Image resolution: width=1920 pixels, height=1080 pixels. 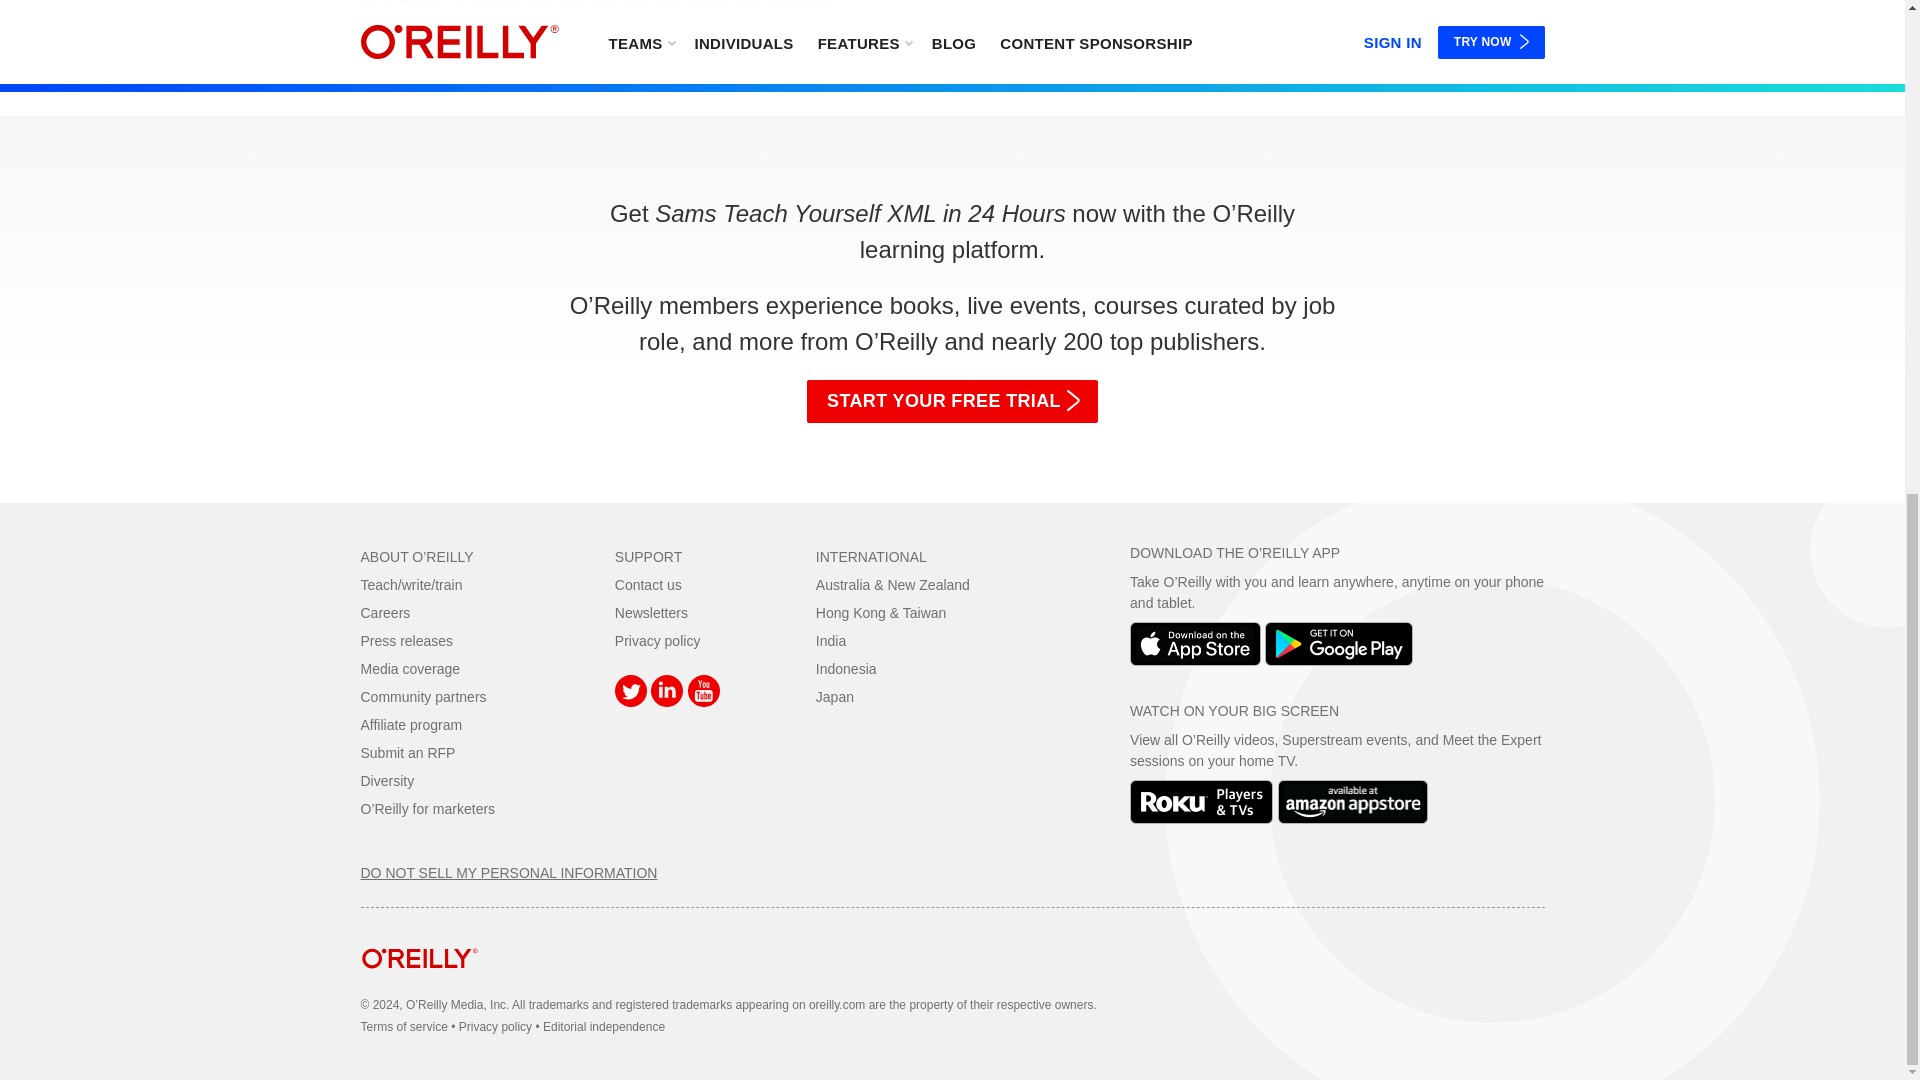 I want to click on SUPPORT, so click(x=648, y=556).